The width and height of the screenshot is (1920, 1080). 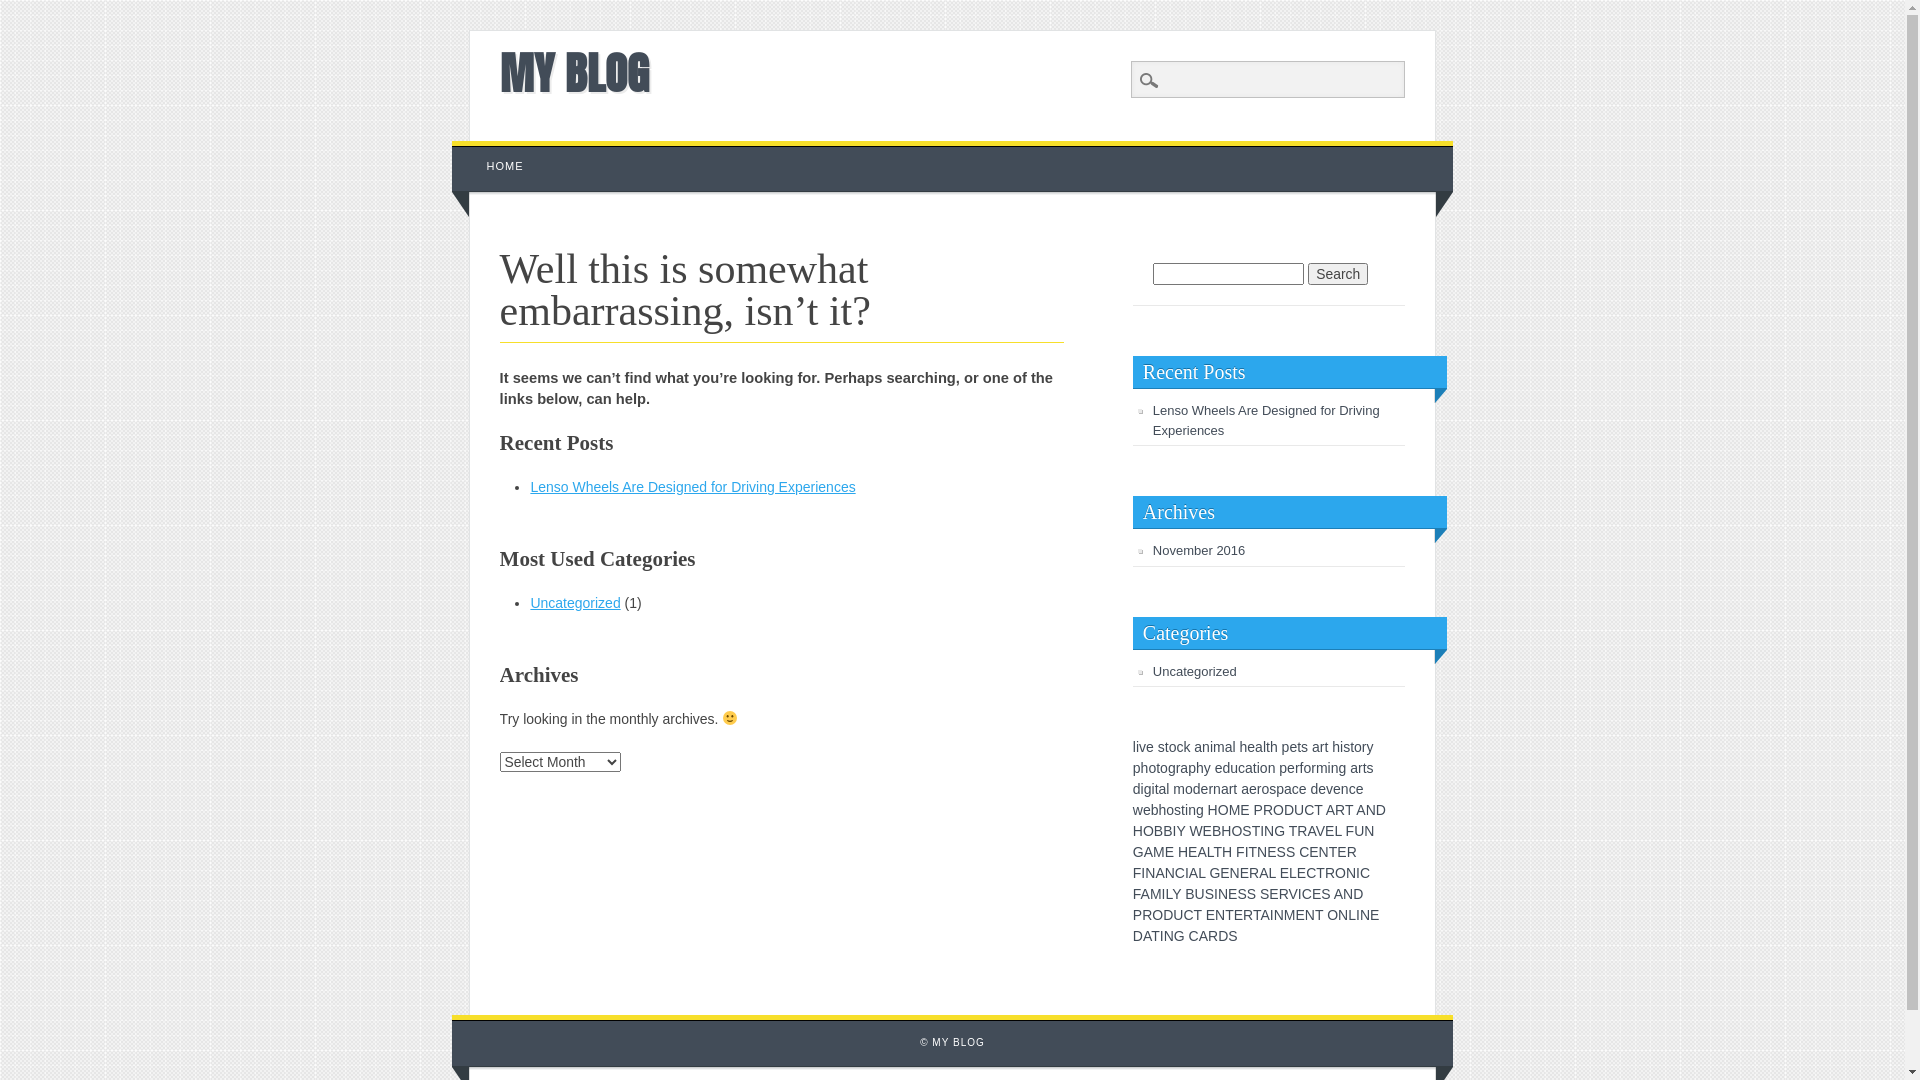 What do you see at coordinates (1342, 747) in the screenshot?
I see `i` at bounding box center [1342, 747].